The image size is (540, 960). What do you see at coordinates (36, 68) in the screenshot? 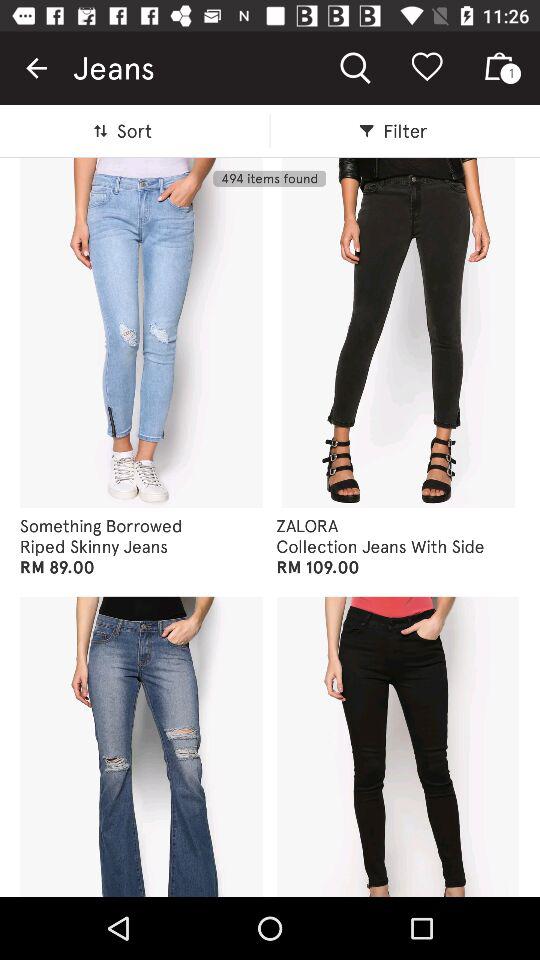
I see `launch icon to the left of jeans item` at bounding box center [36, 68].